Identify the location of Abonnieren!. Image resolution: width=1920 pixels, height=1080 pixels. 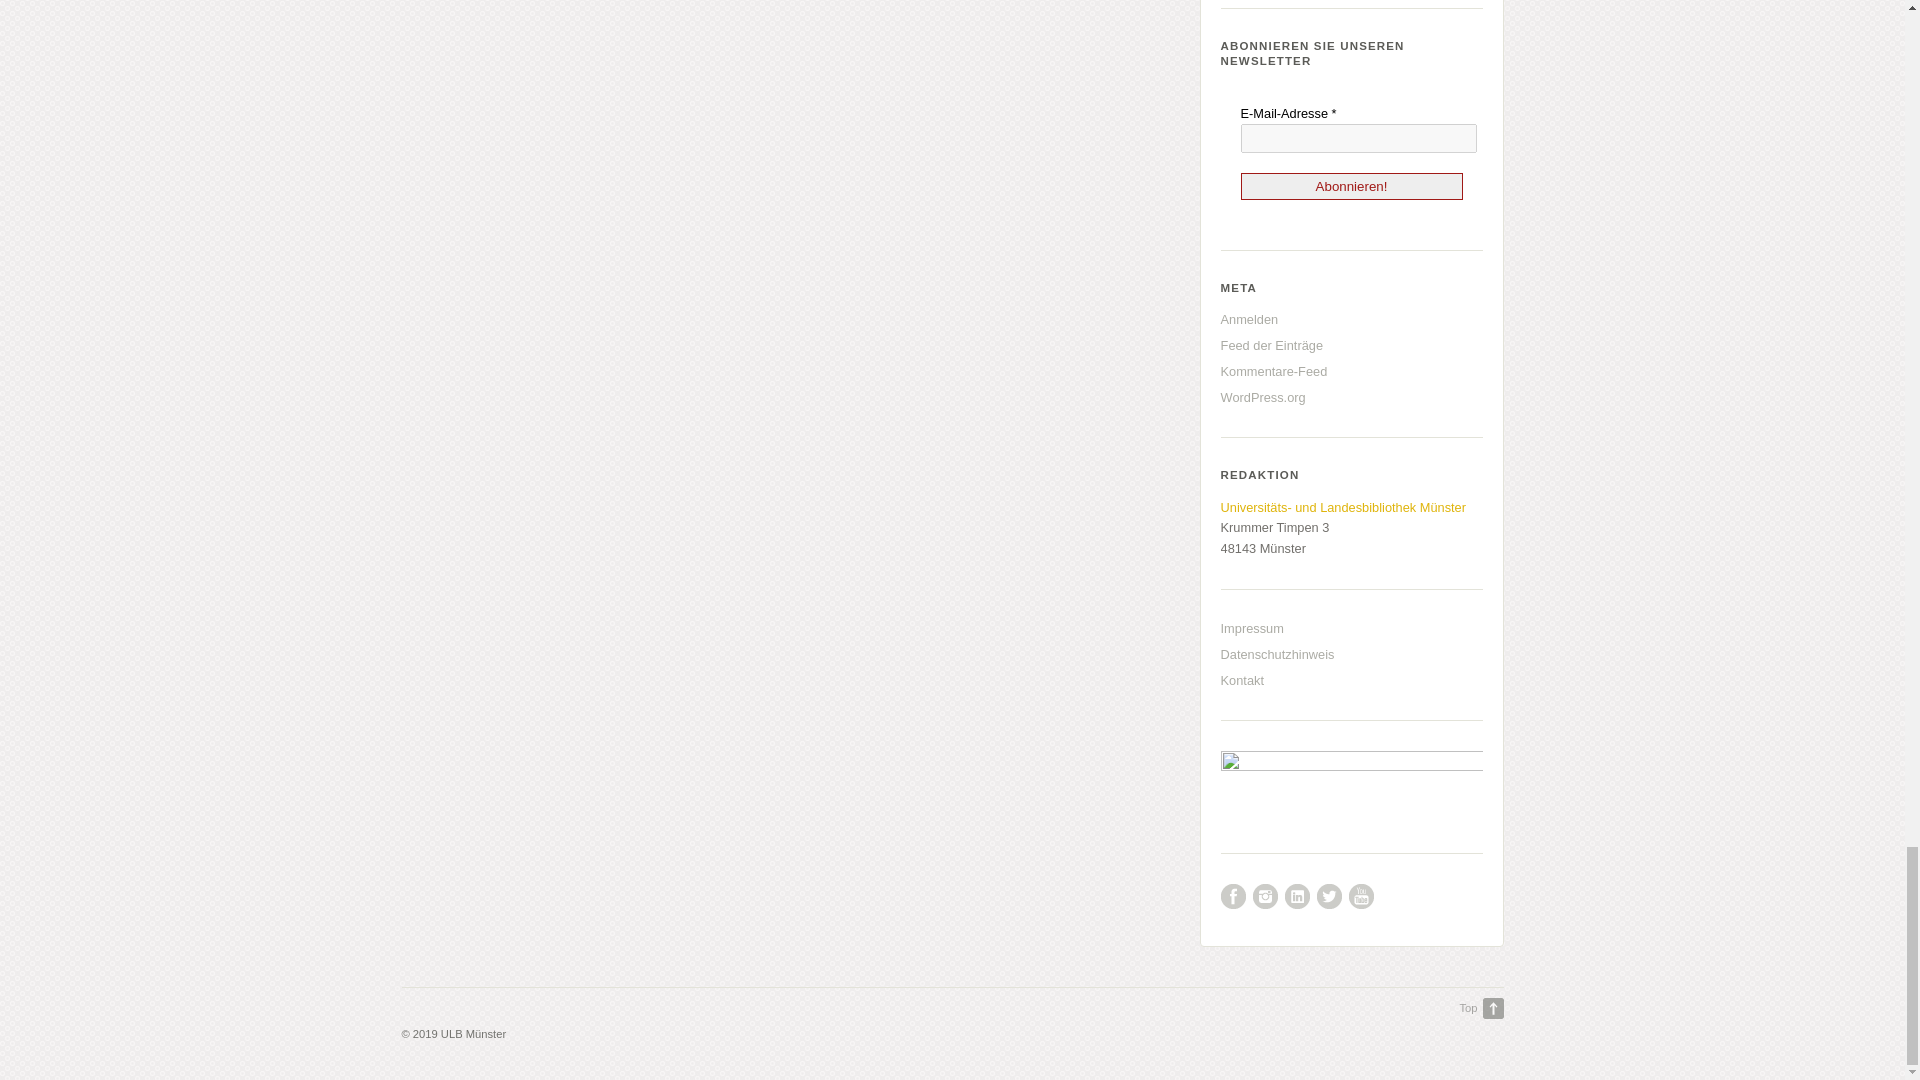
(1352, 186).